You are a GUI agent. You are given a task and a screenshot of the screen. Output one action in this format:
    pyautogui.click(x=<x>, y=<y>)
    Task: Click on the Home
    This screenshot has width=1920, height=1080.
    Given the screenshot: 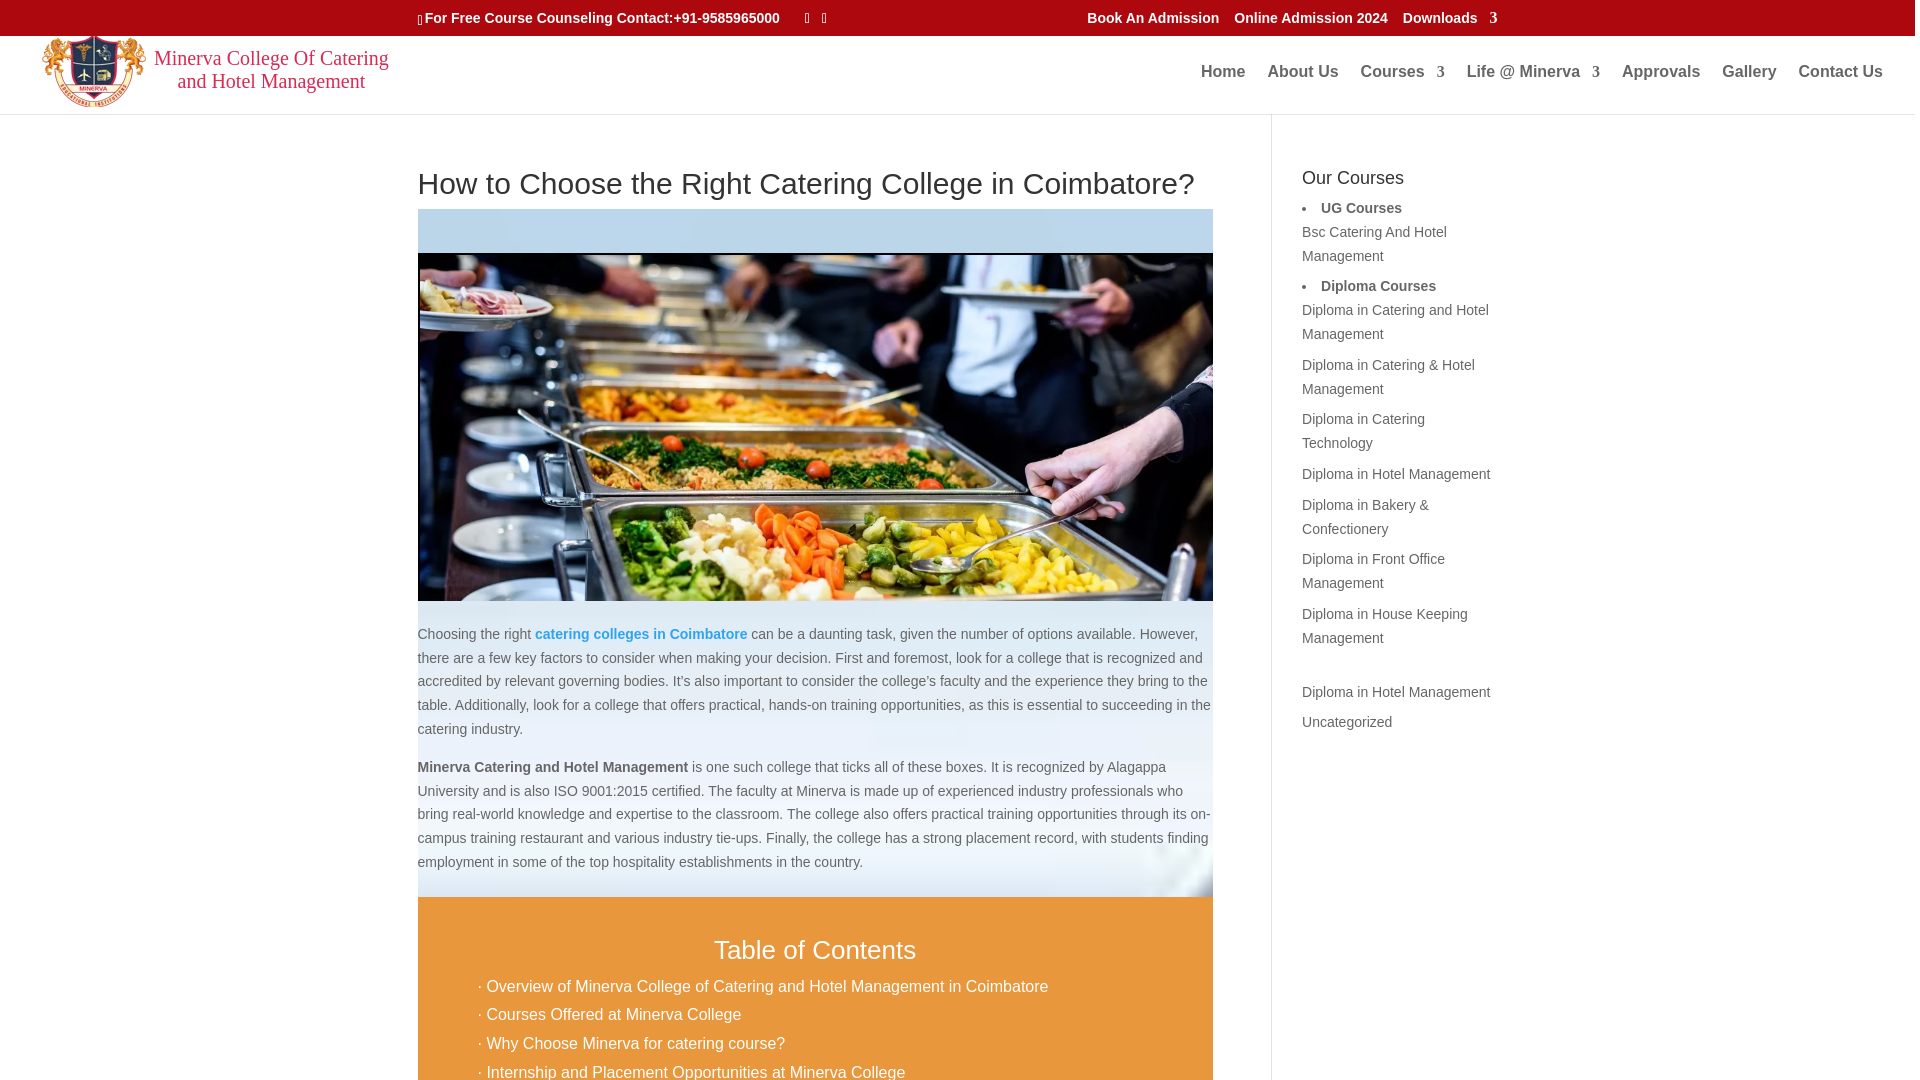 What is the action you would take?
    pyautogui.click(x=1222, y=89)
    